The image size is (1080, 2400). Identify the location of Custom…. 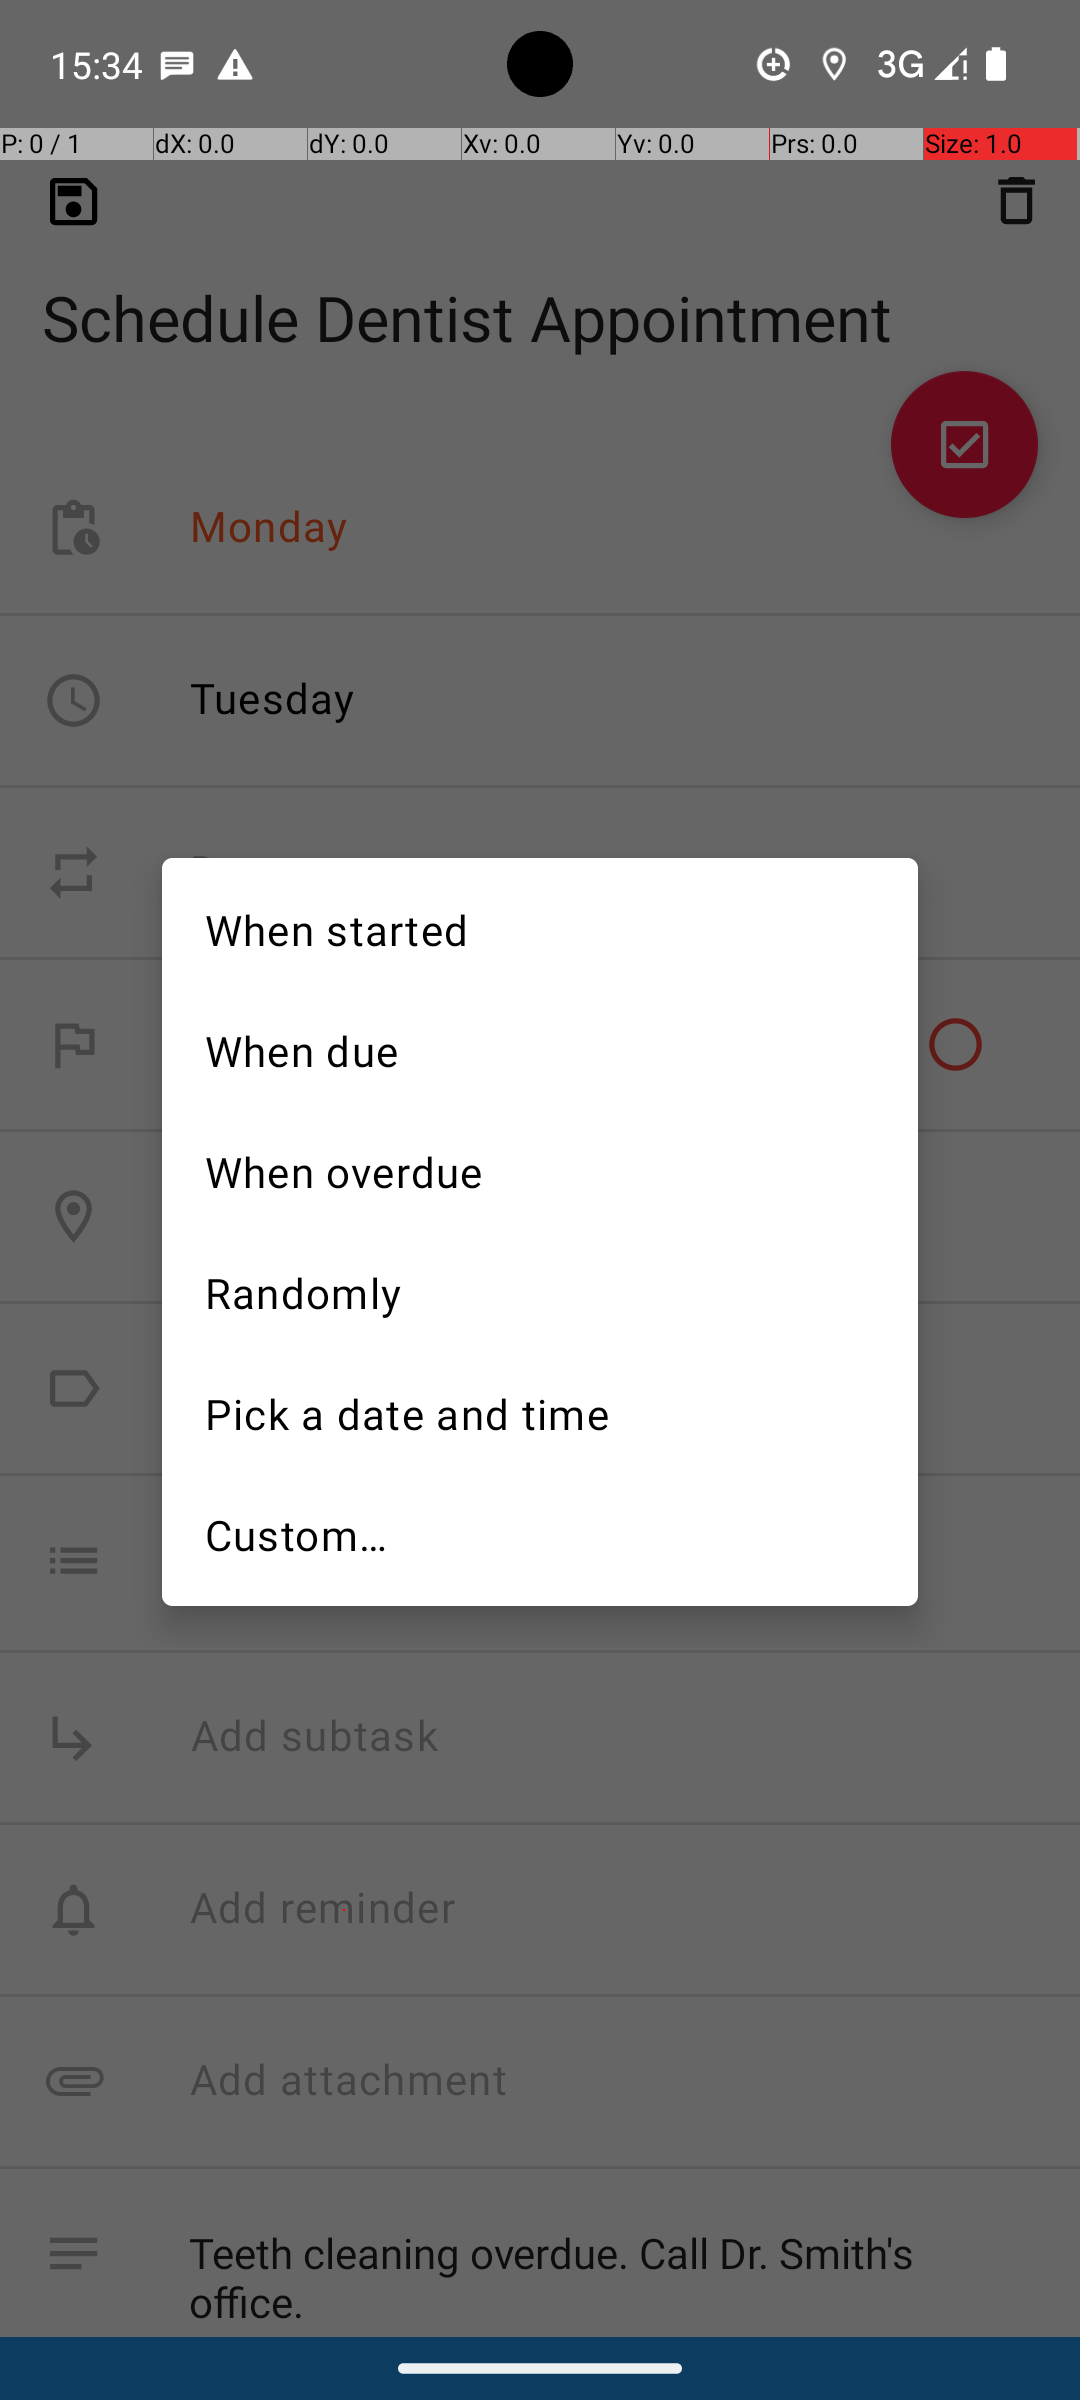
(540, 1535).